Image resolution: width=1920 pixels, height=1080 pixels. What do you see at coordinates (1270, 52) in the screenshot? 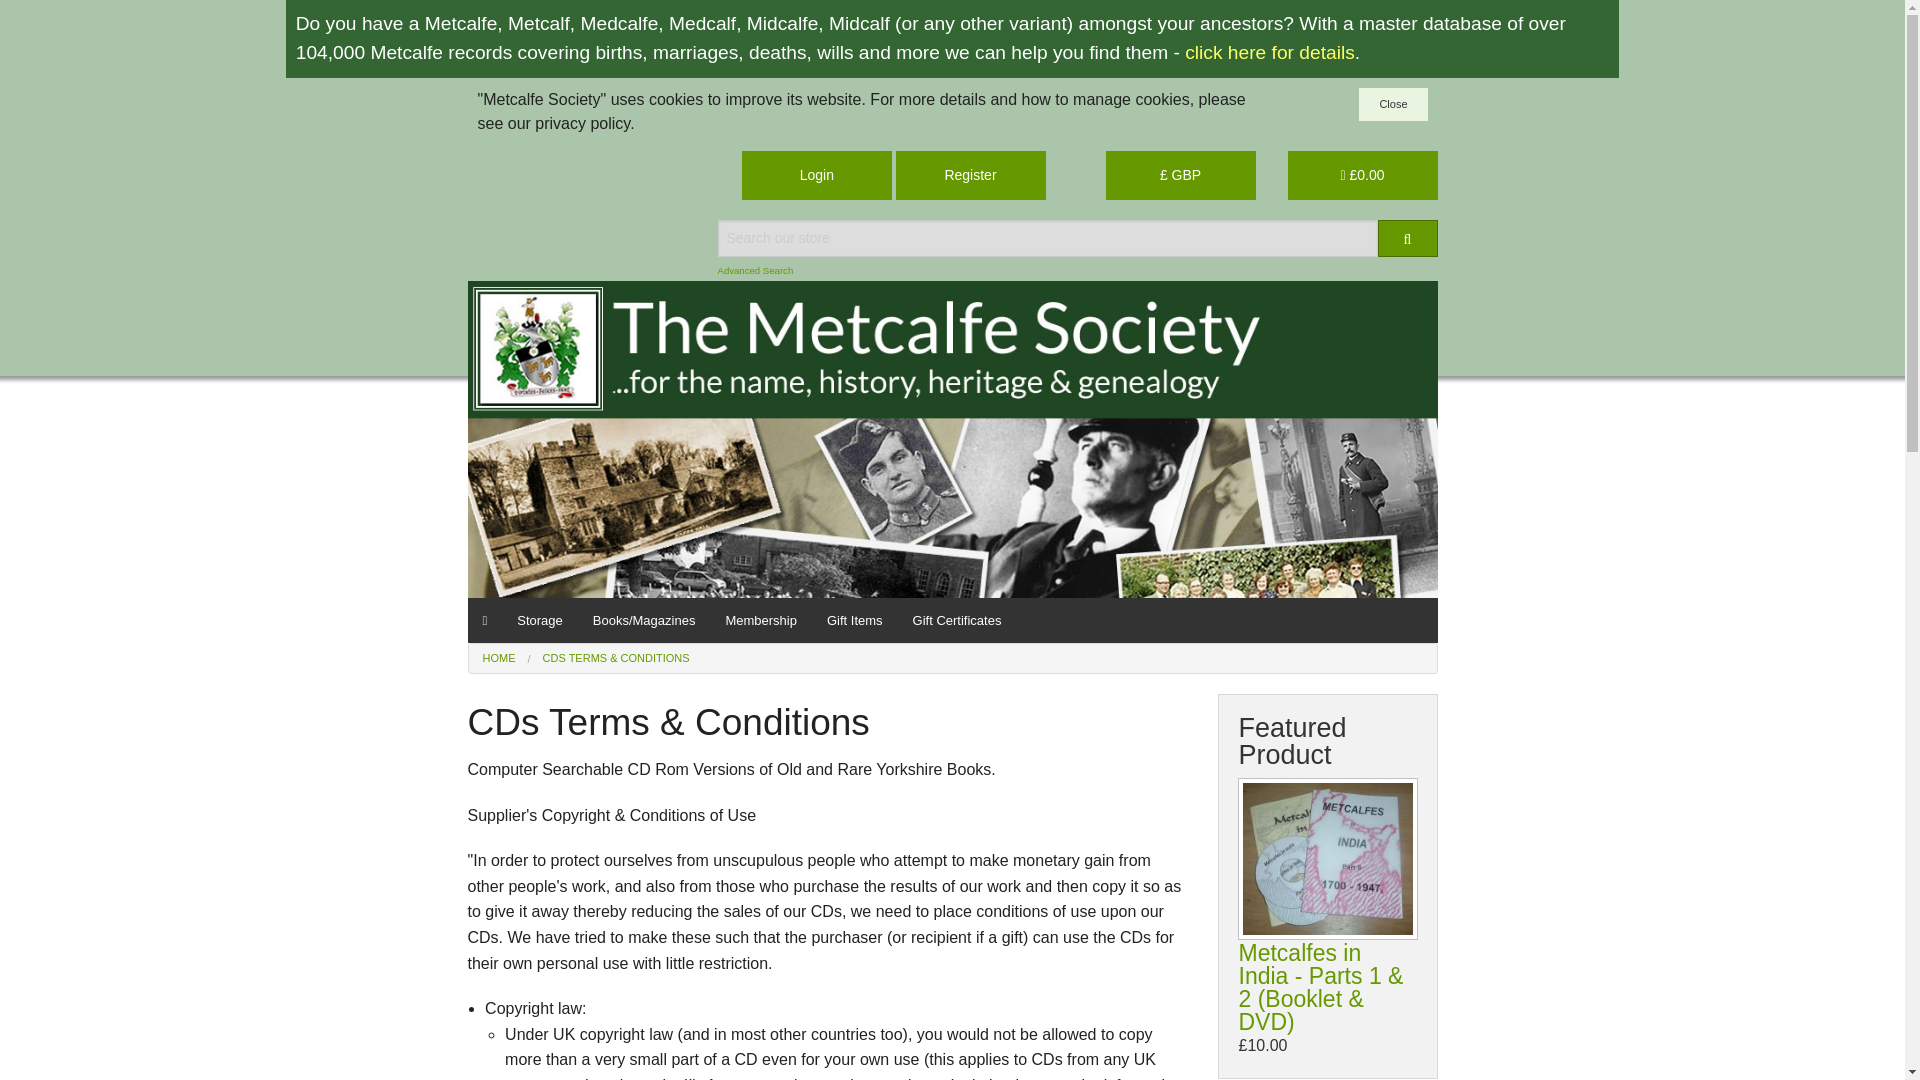
I see `click here for details` at bounding box center [1270, 52].